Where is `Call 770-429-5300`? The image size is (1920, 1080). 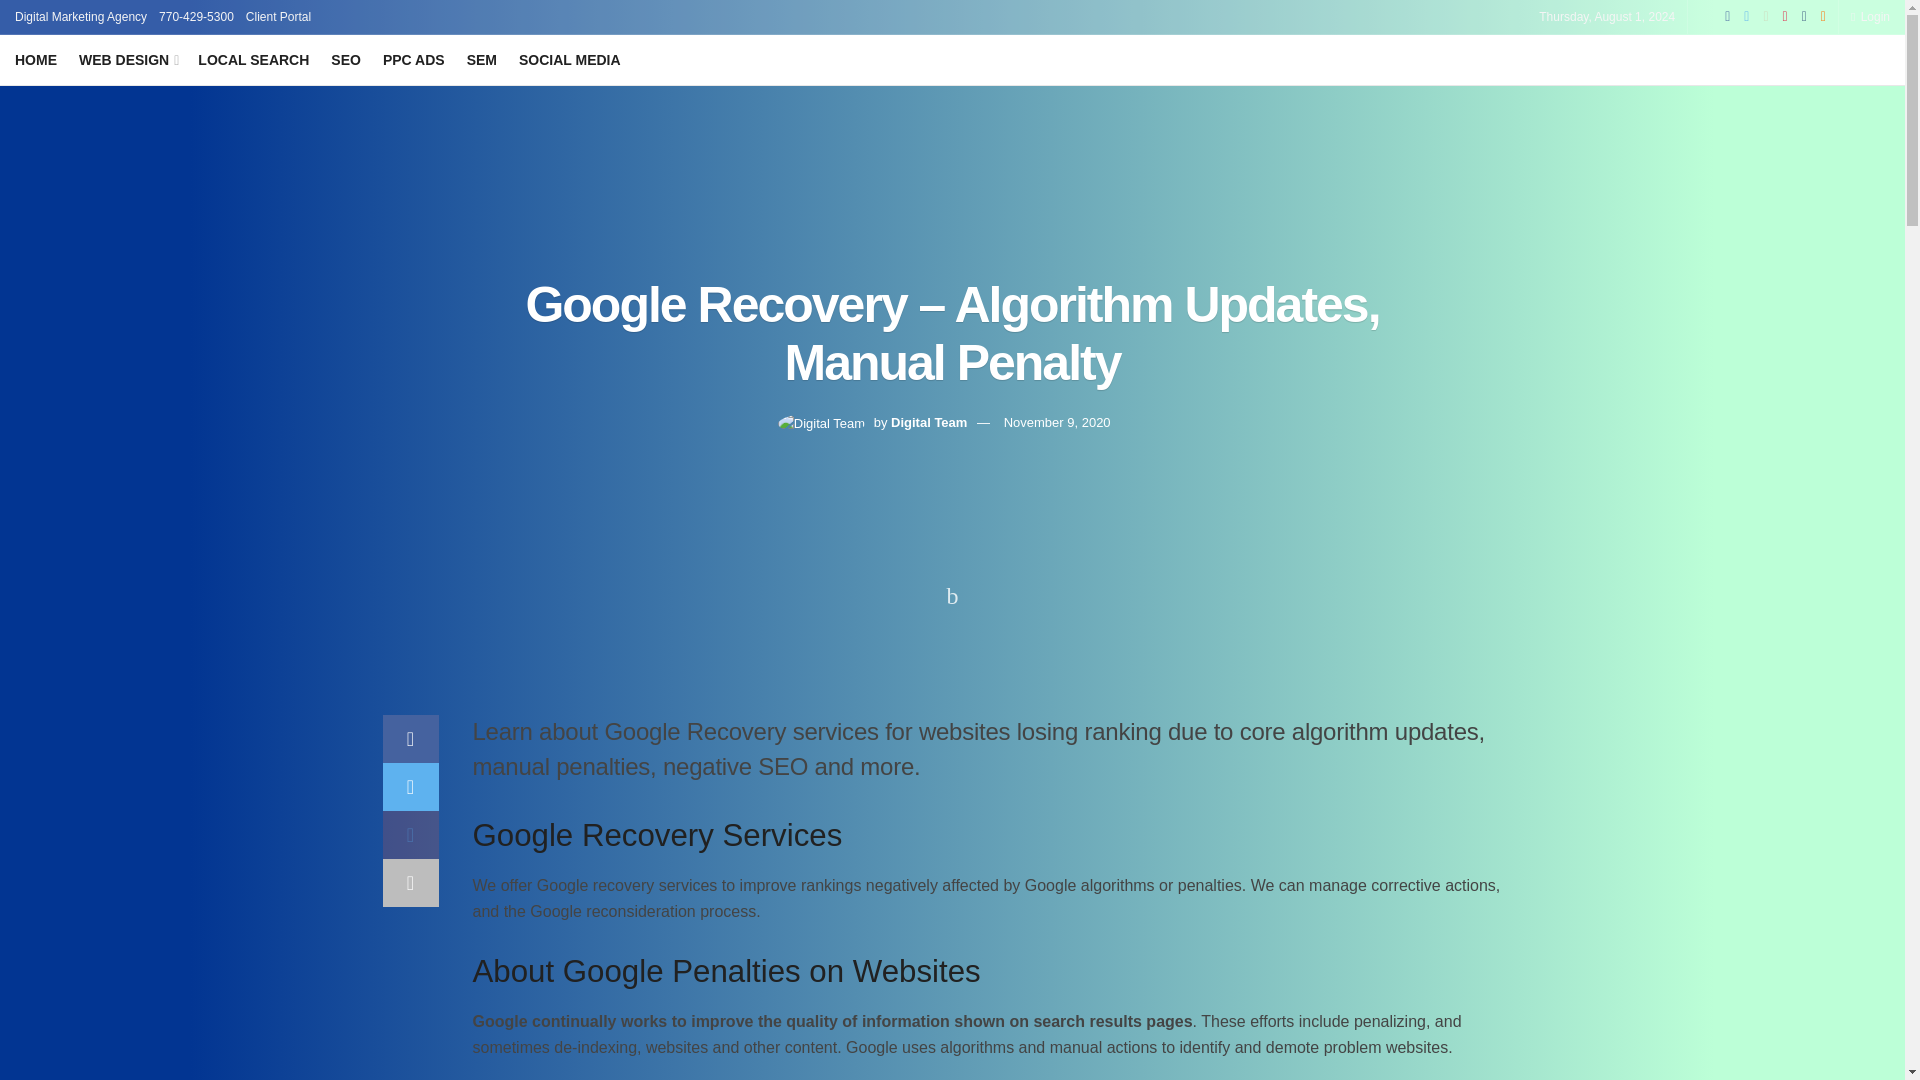 Call 770-429-5300 is located at coordinates (196, 16).